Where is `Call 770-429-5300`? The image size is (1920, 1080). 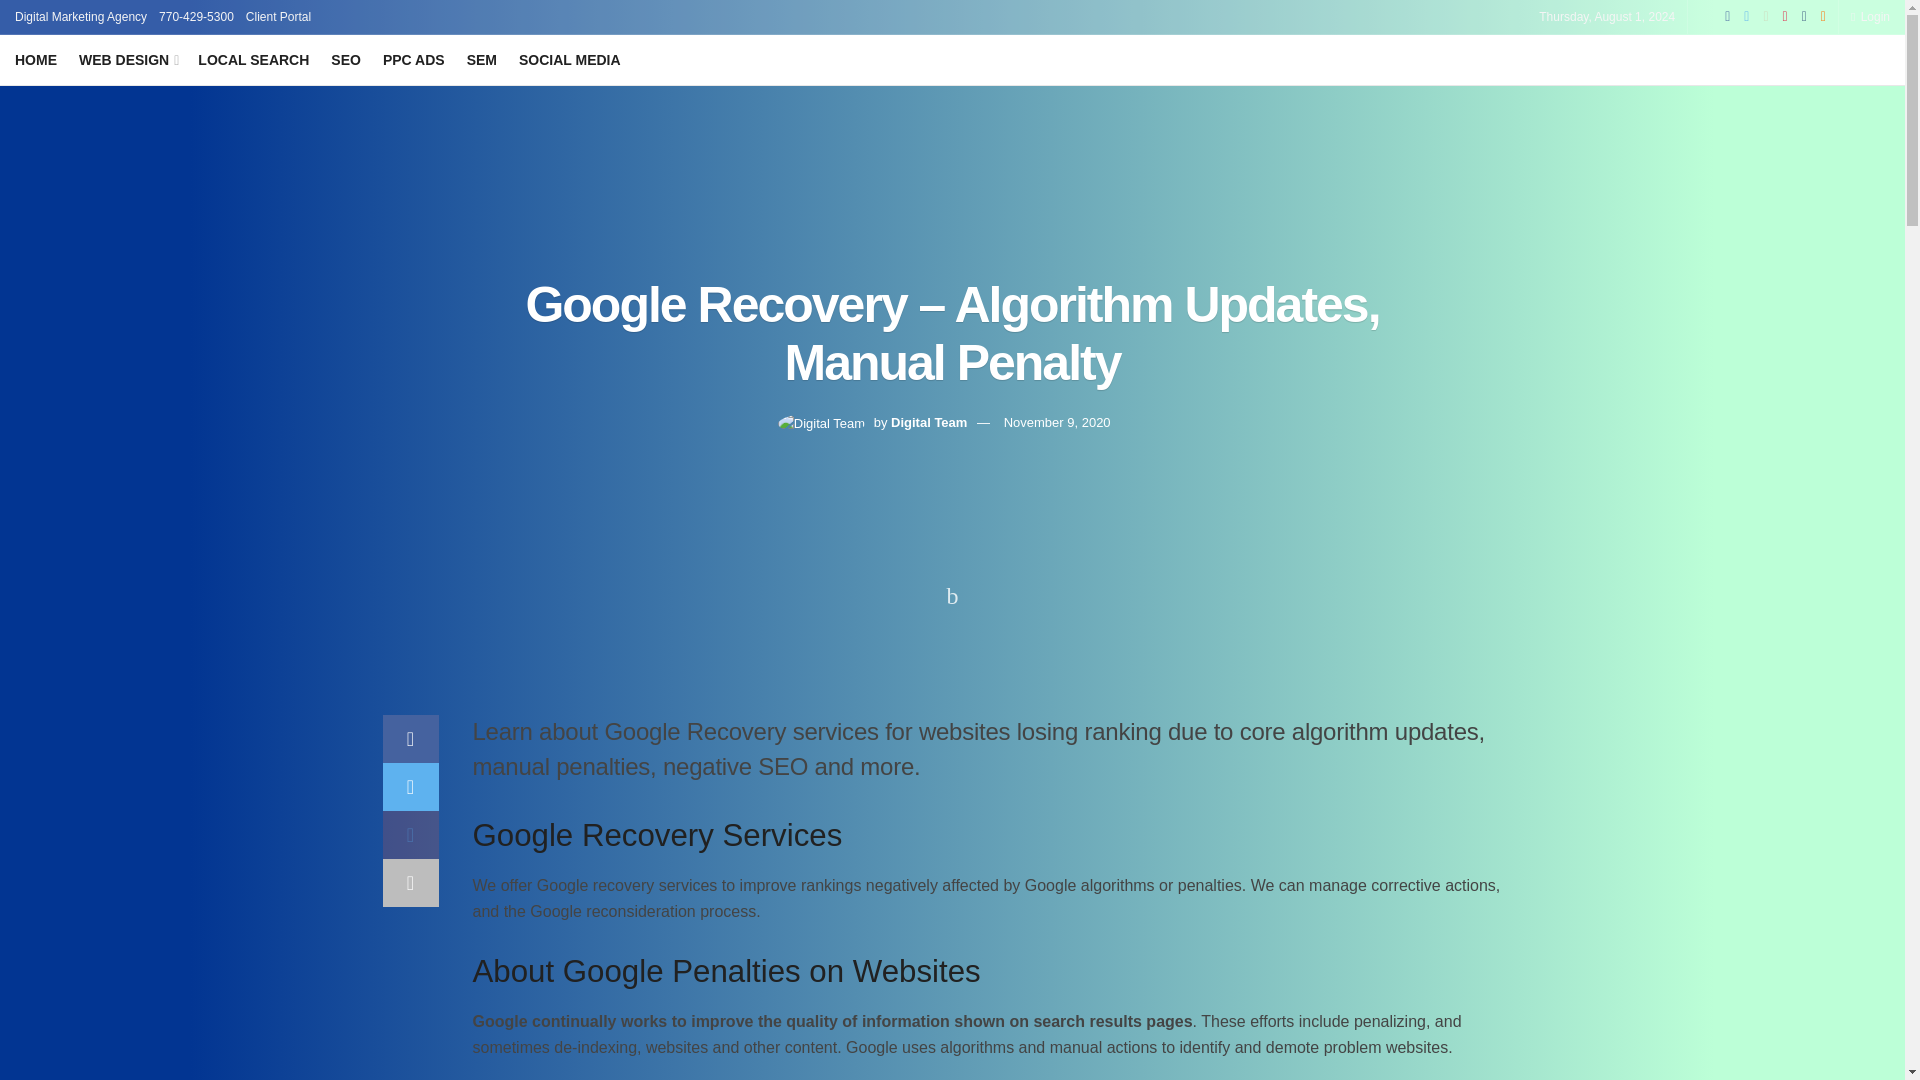 Call 770-429-5300 is located at coordinates (196, 16).